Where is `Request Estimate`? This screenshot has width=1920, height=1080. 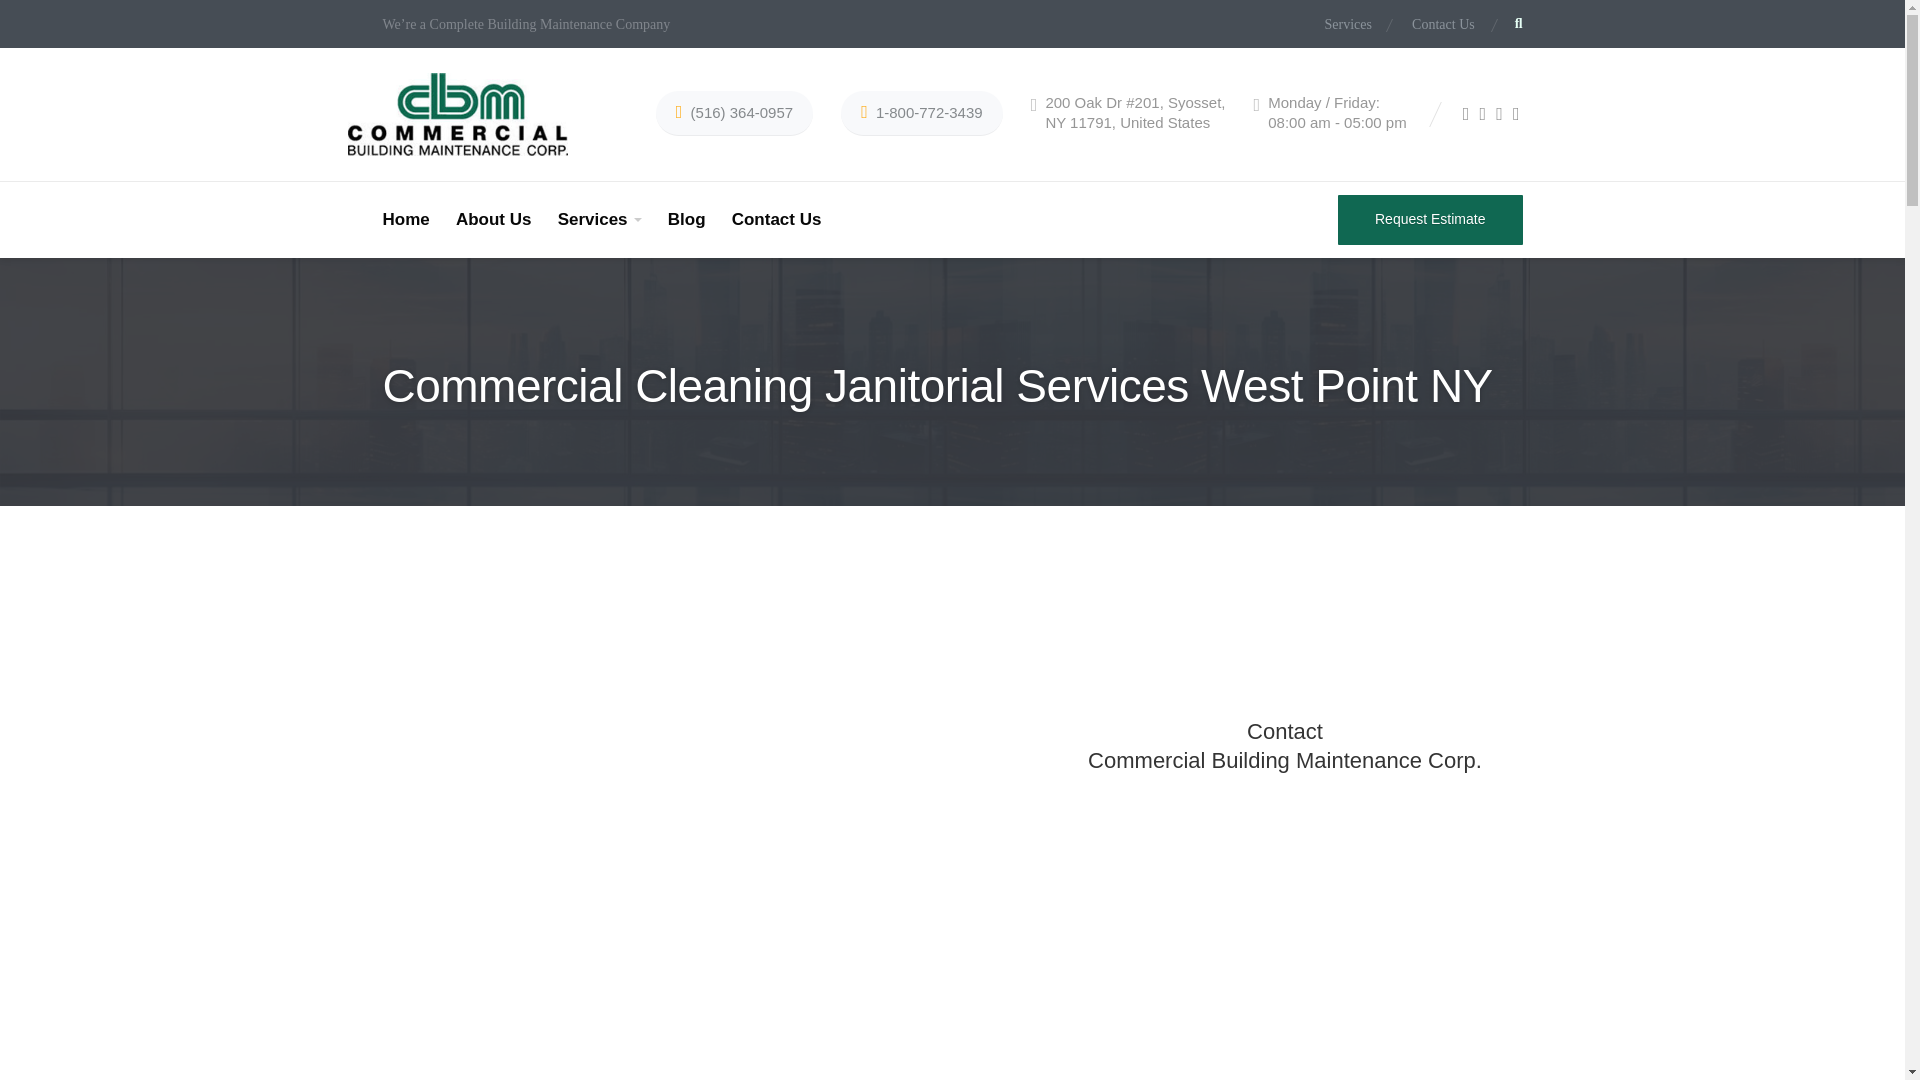 Request Estimate is located at coordinates (1430, 220).